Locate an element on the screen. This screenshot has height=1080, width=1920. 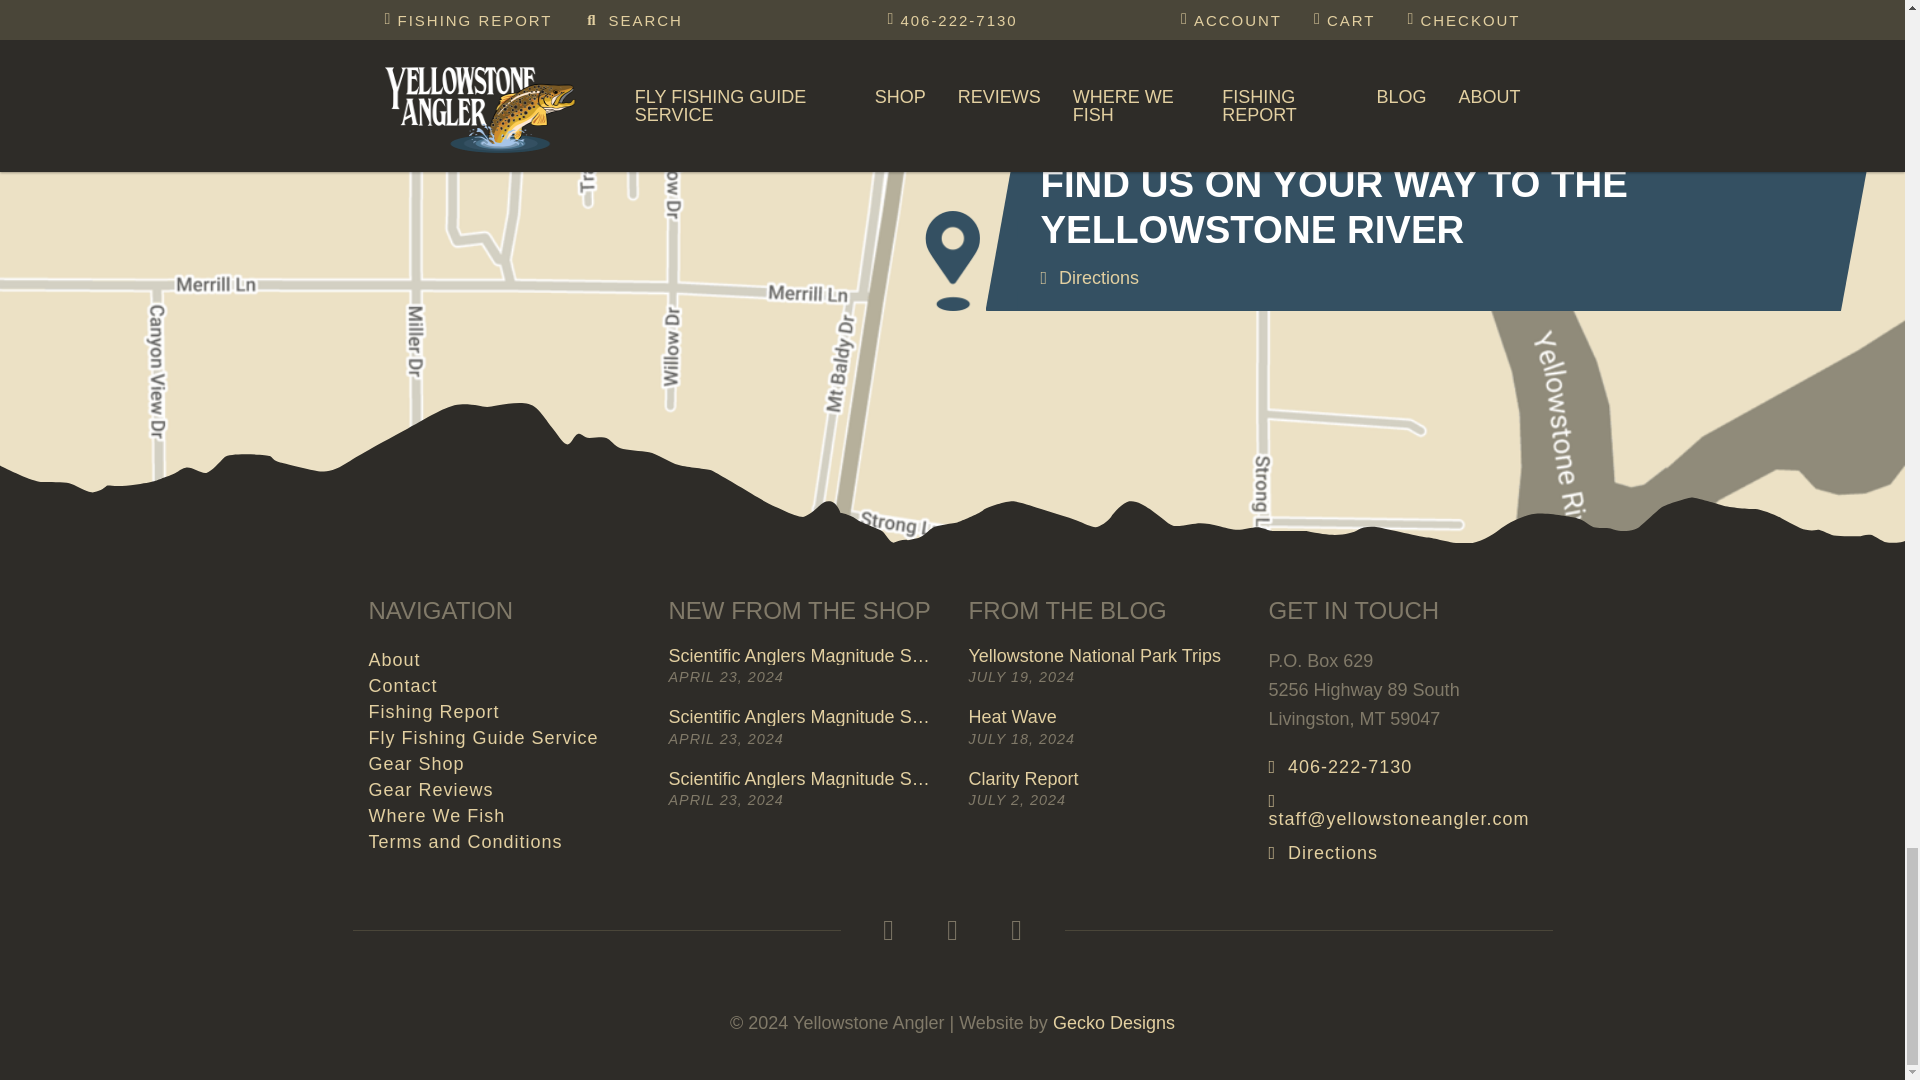
Instagram is located at coordinates (951, 930).